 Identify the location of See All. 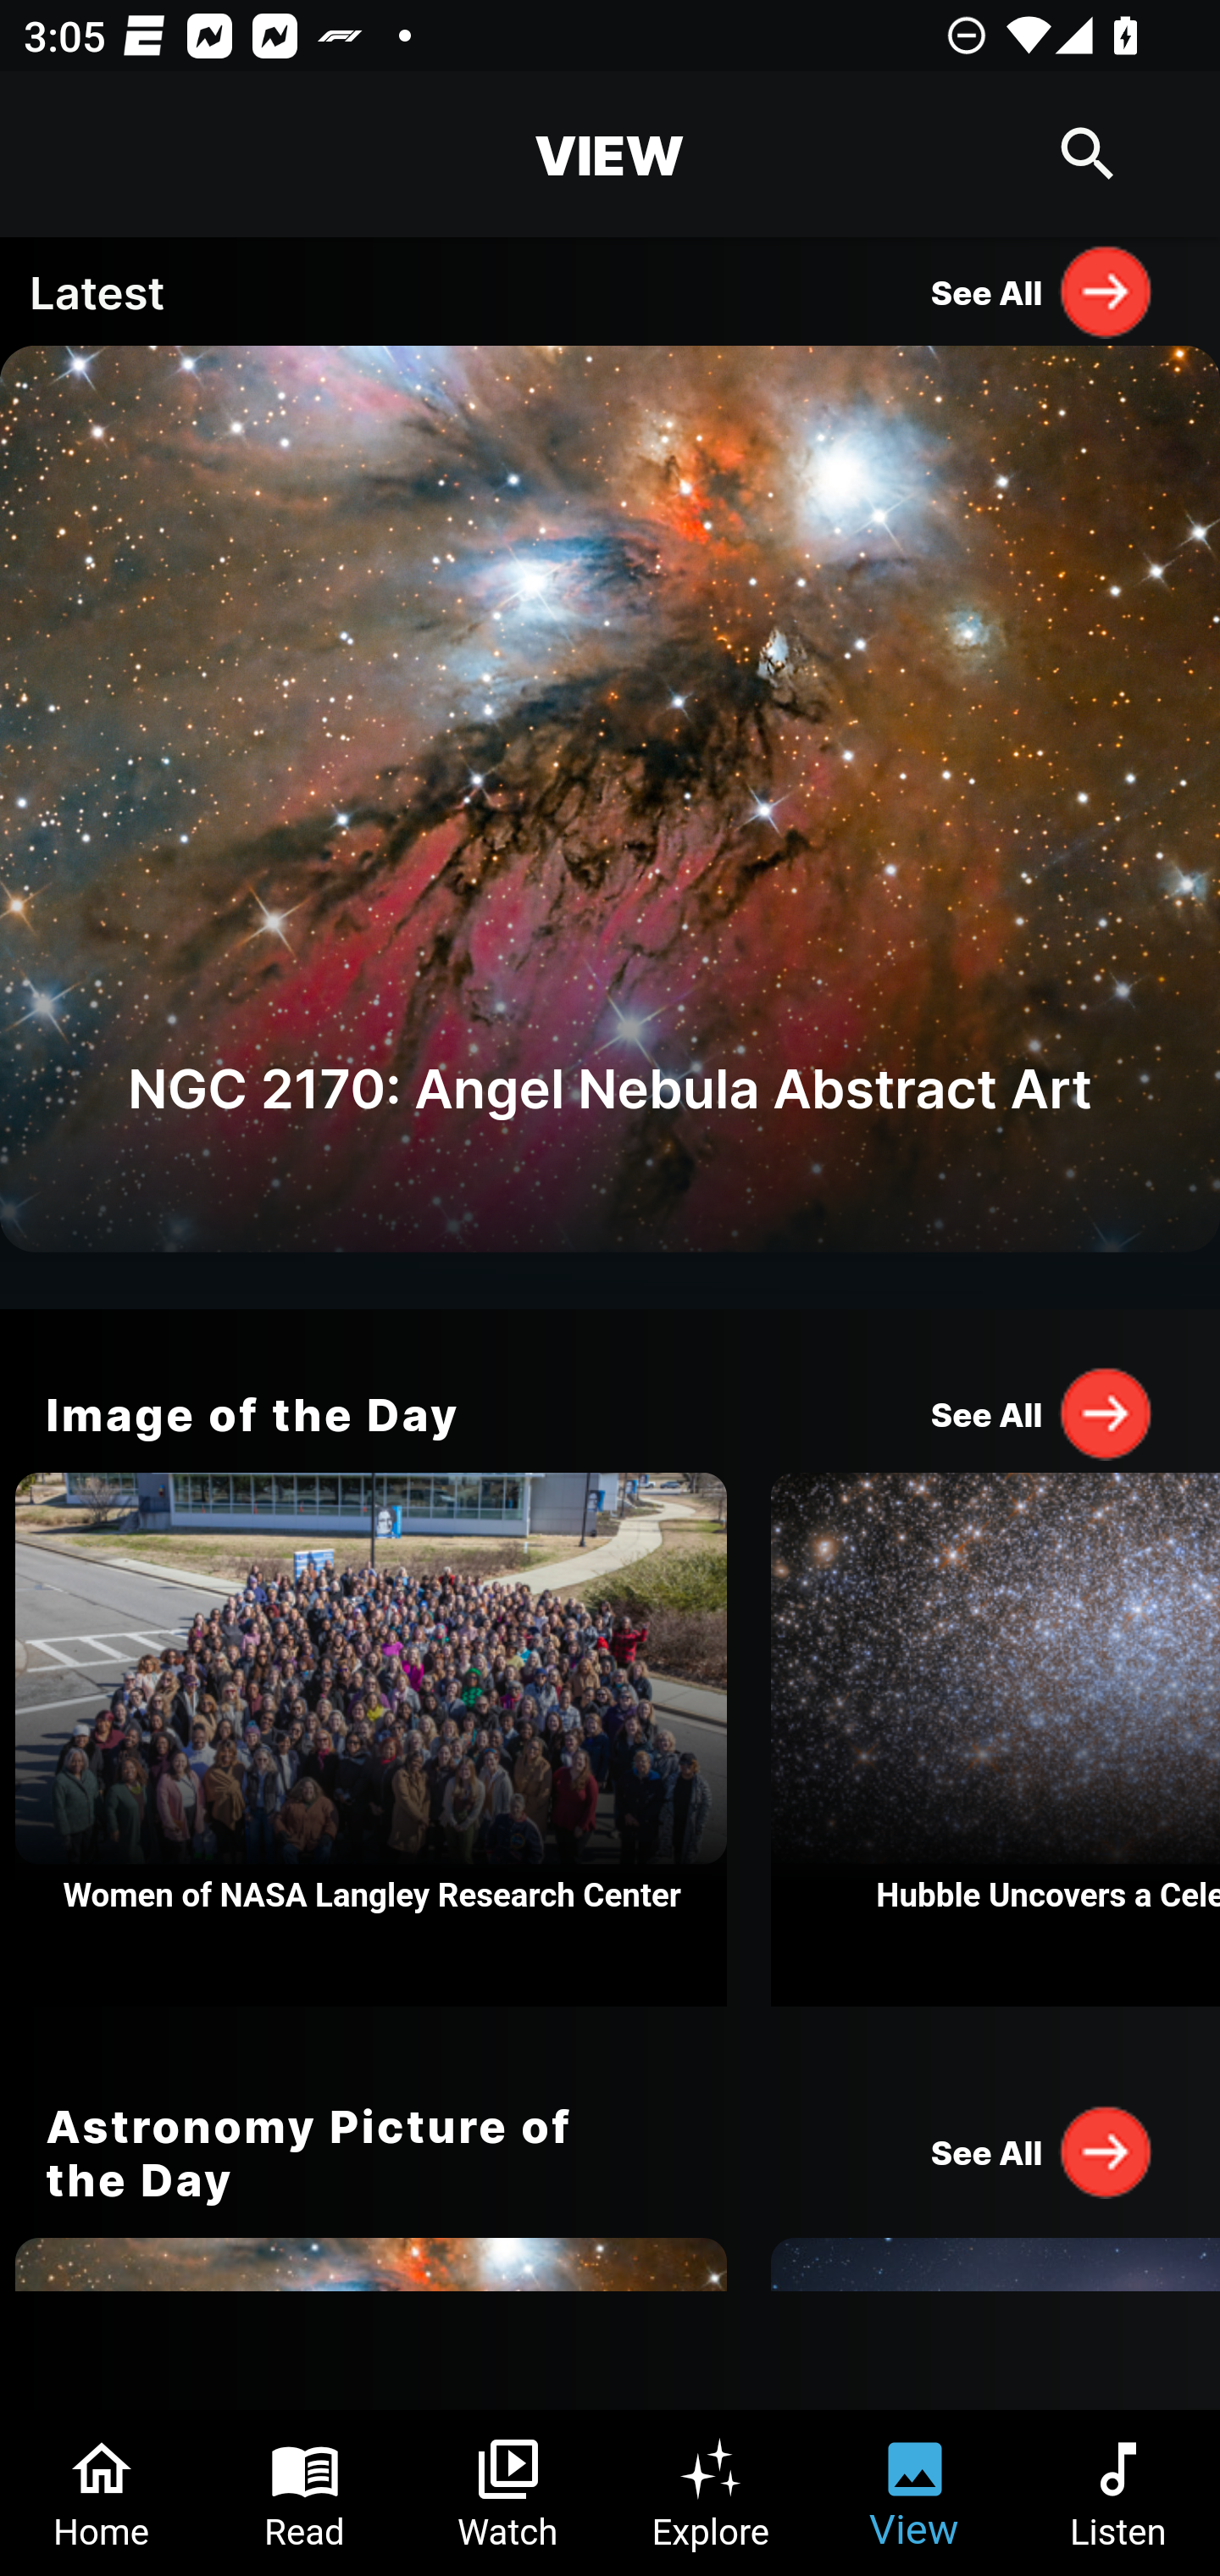
(1042, 291).